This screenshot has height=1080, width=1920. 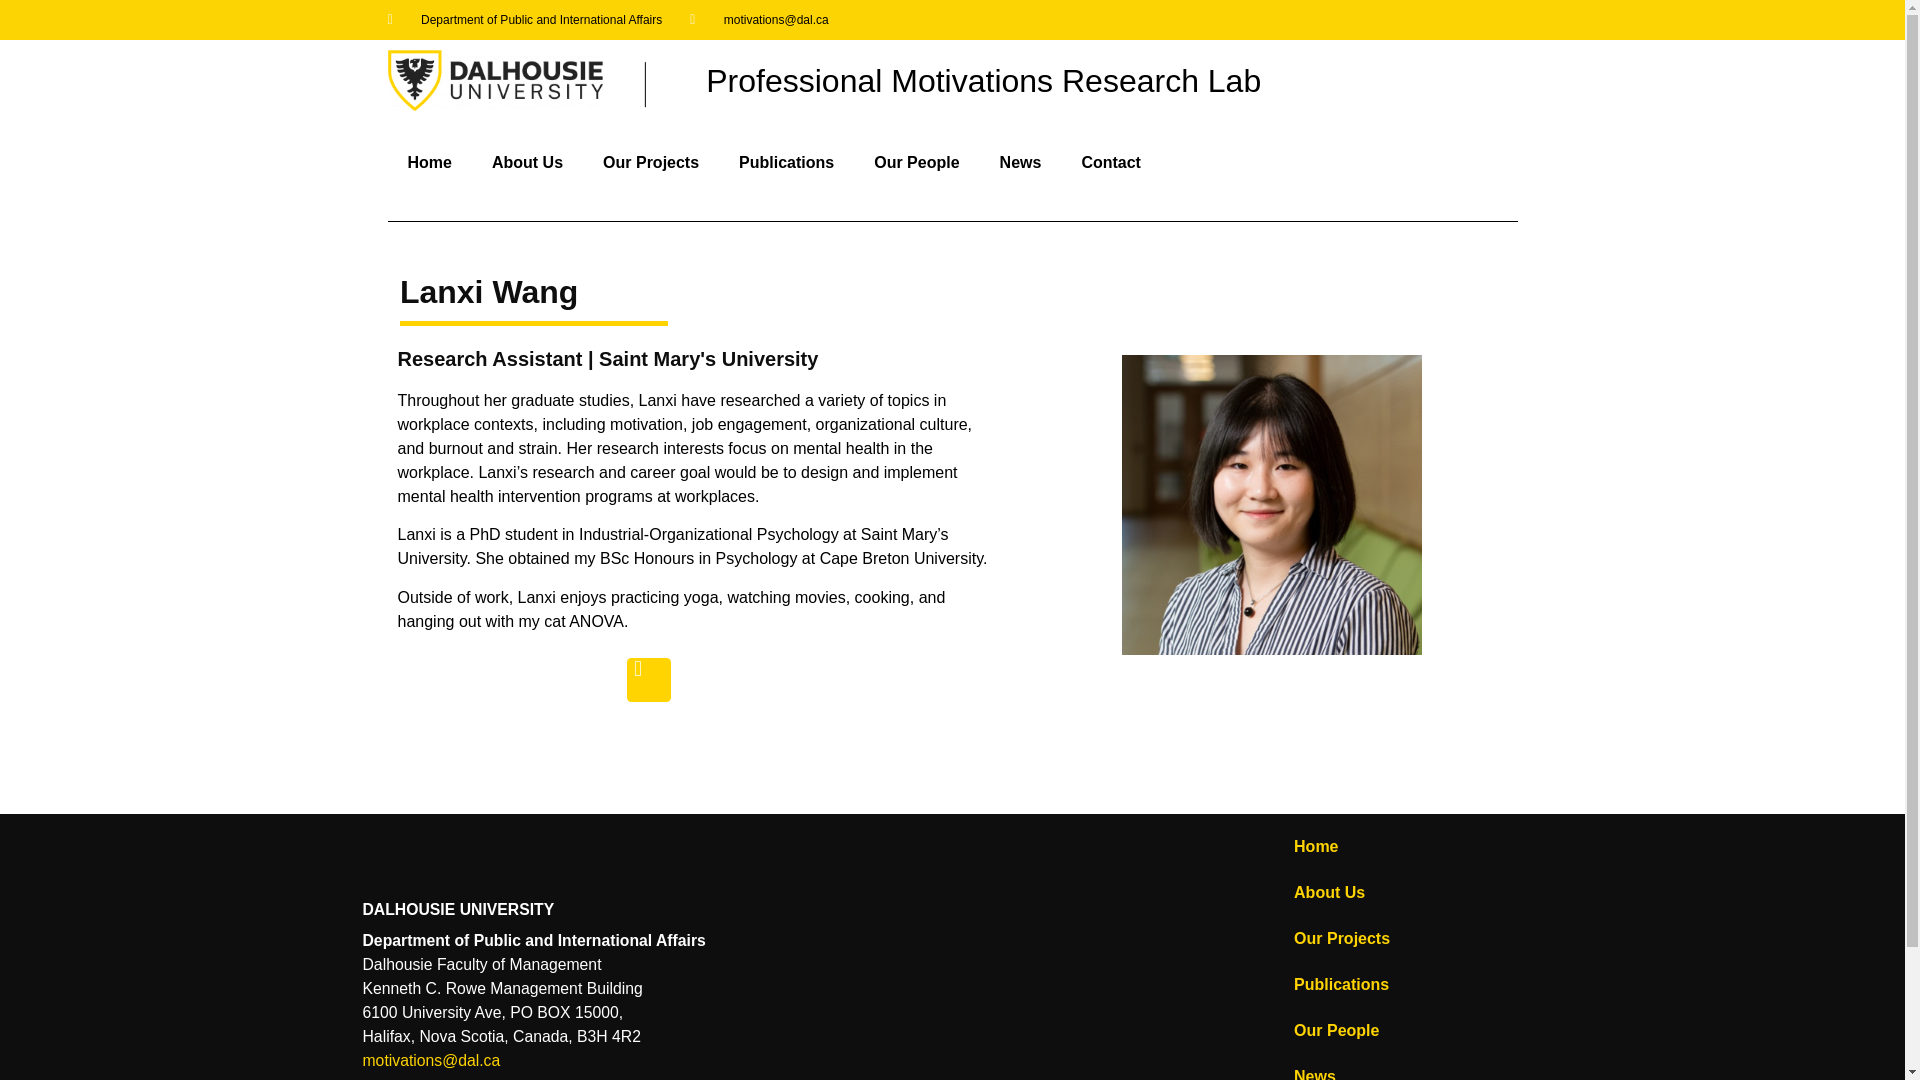 What do you see at coordinates (430, 162) in the screenshot?
I see `Home` at bounding box center [430, 162].